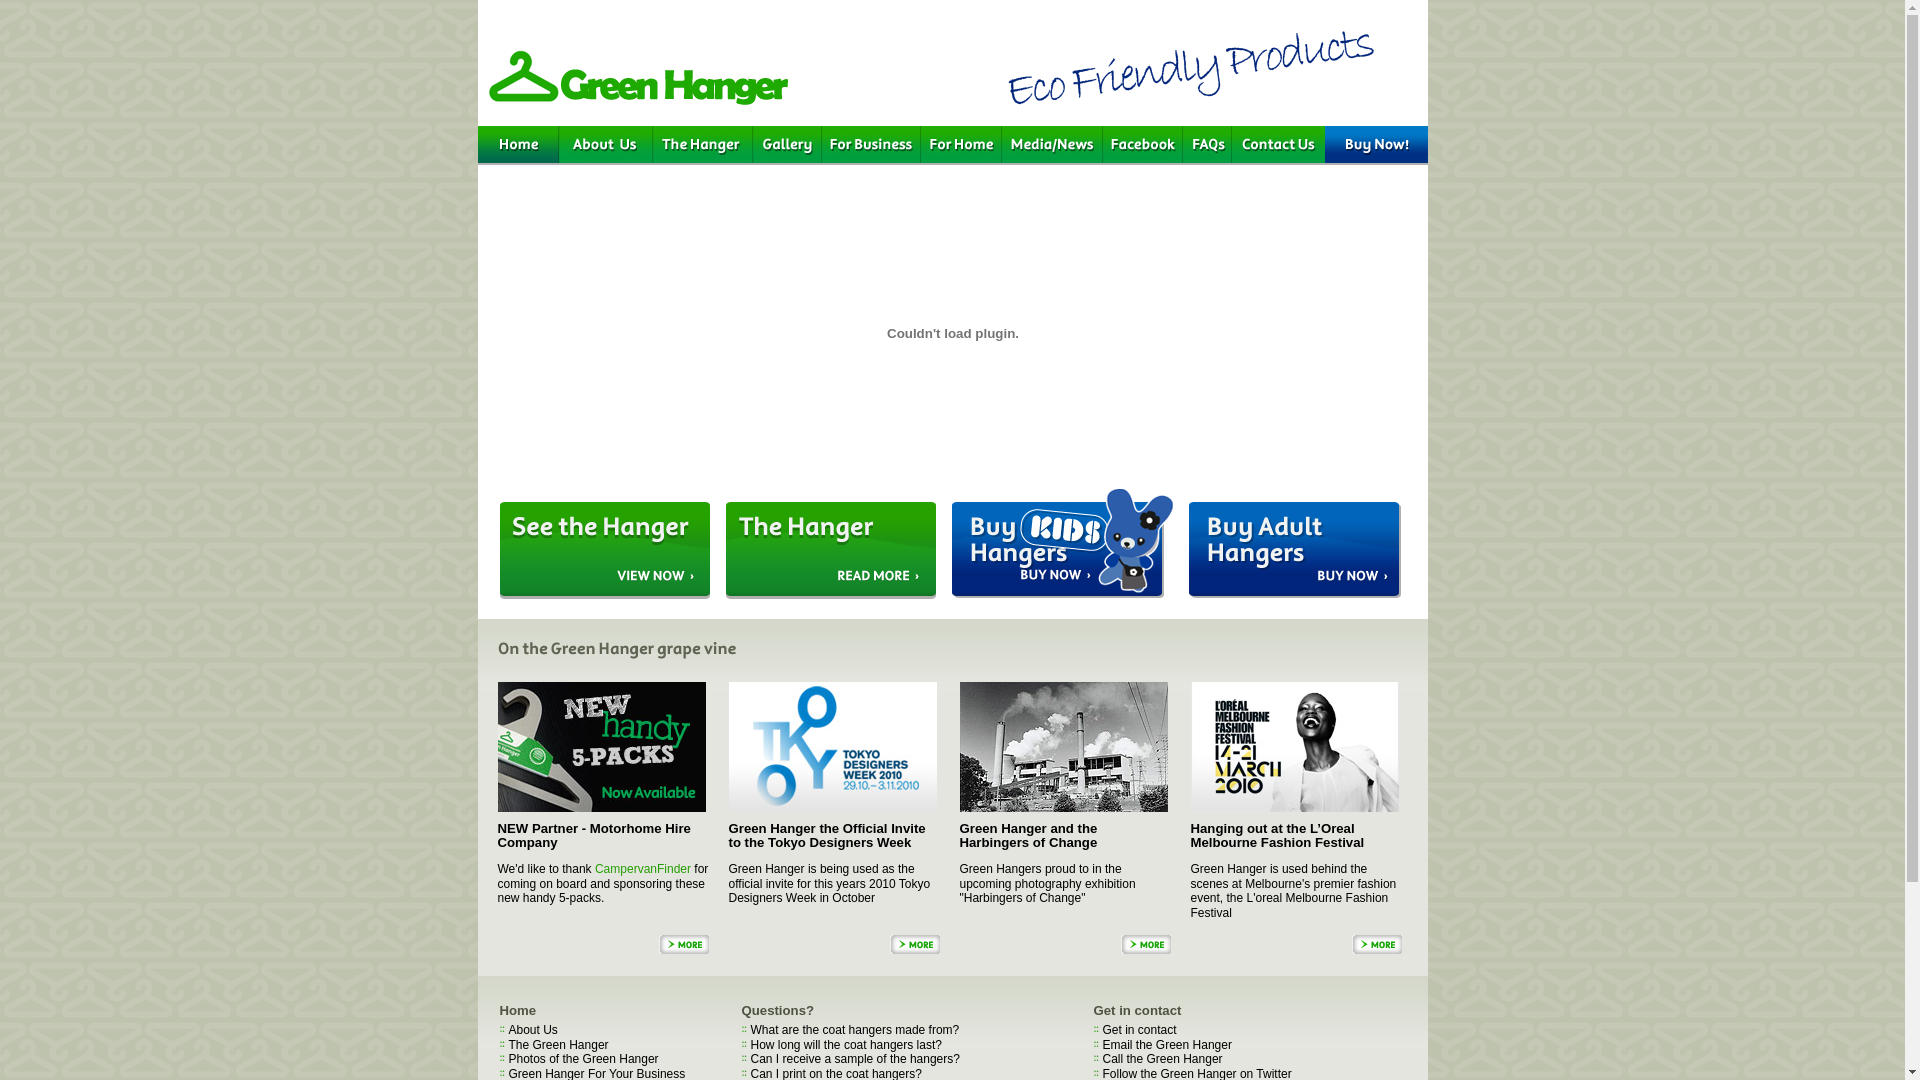  I want to click on About Us, so click(532, 1030).